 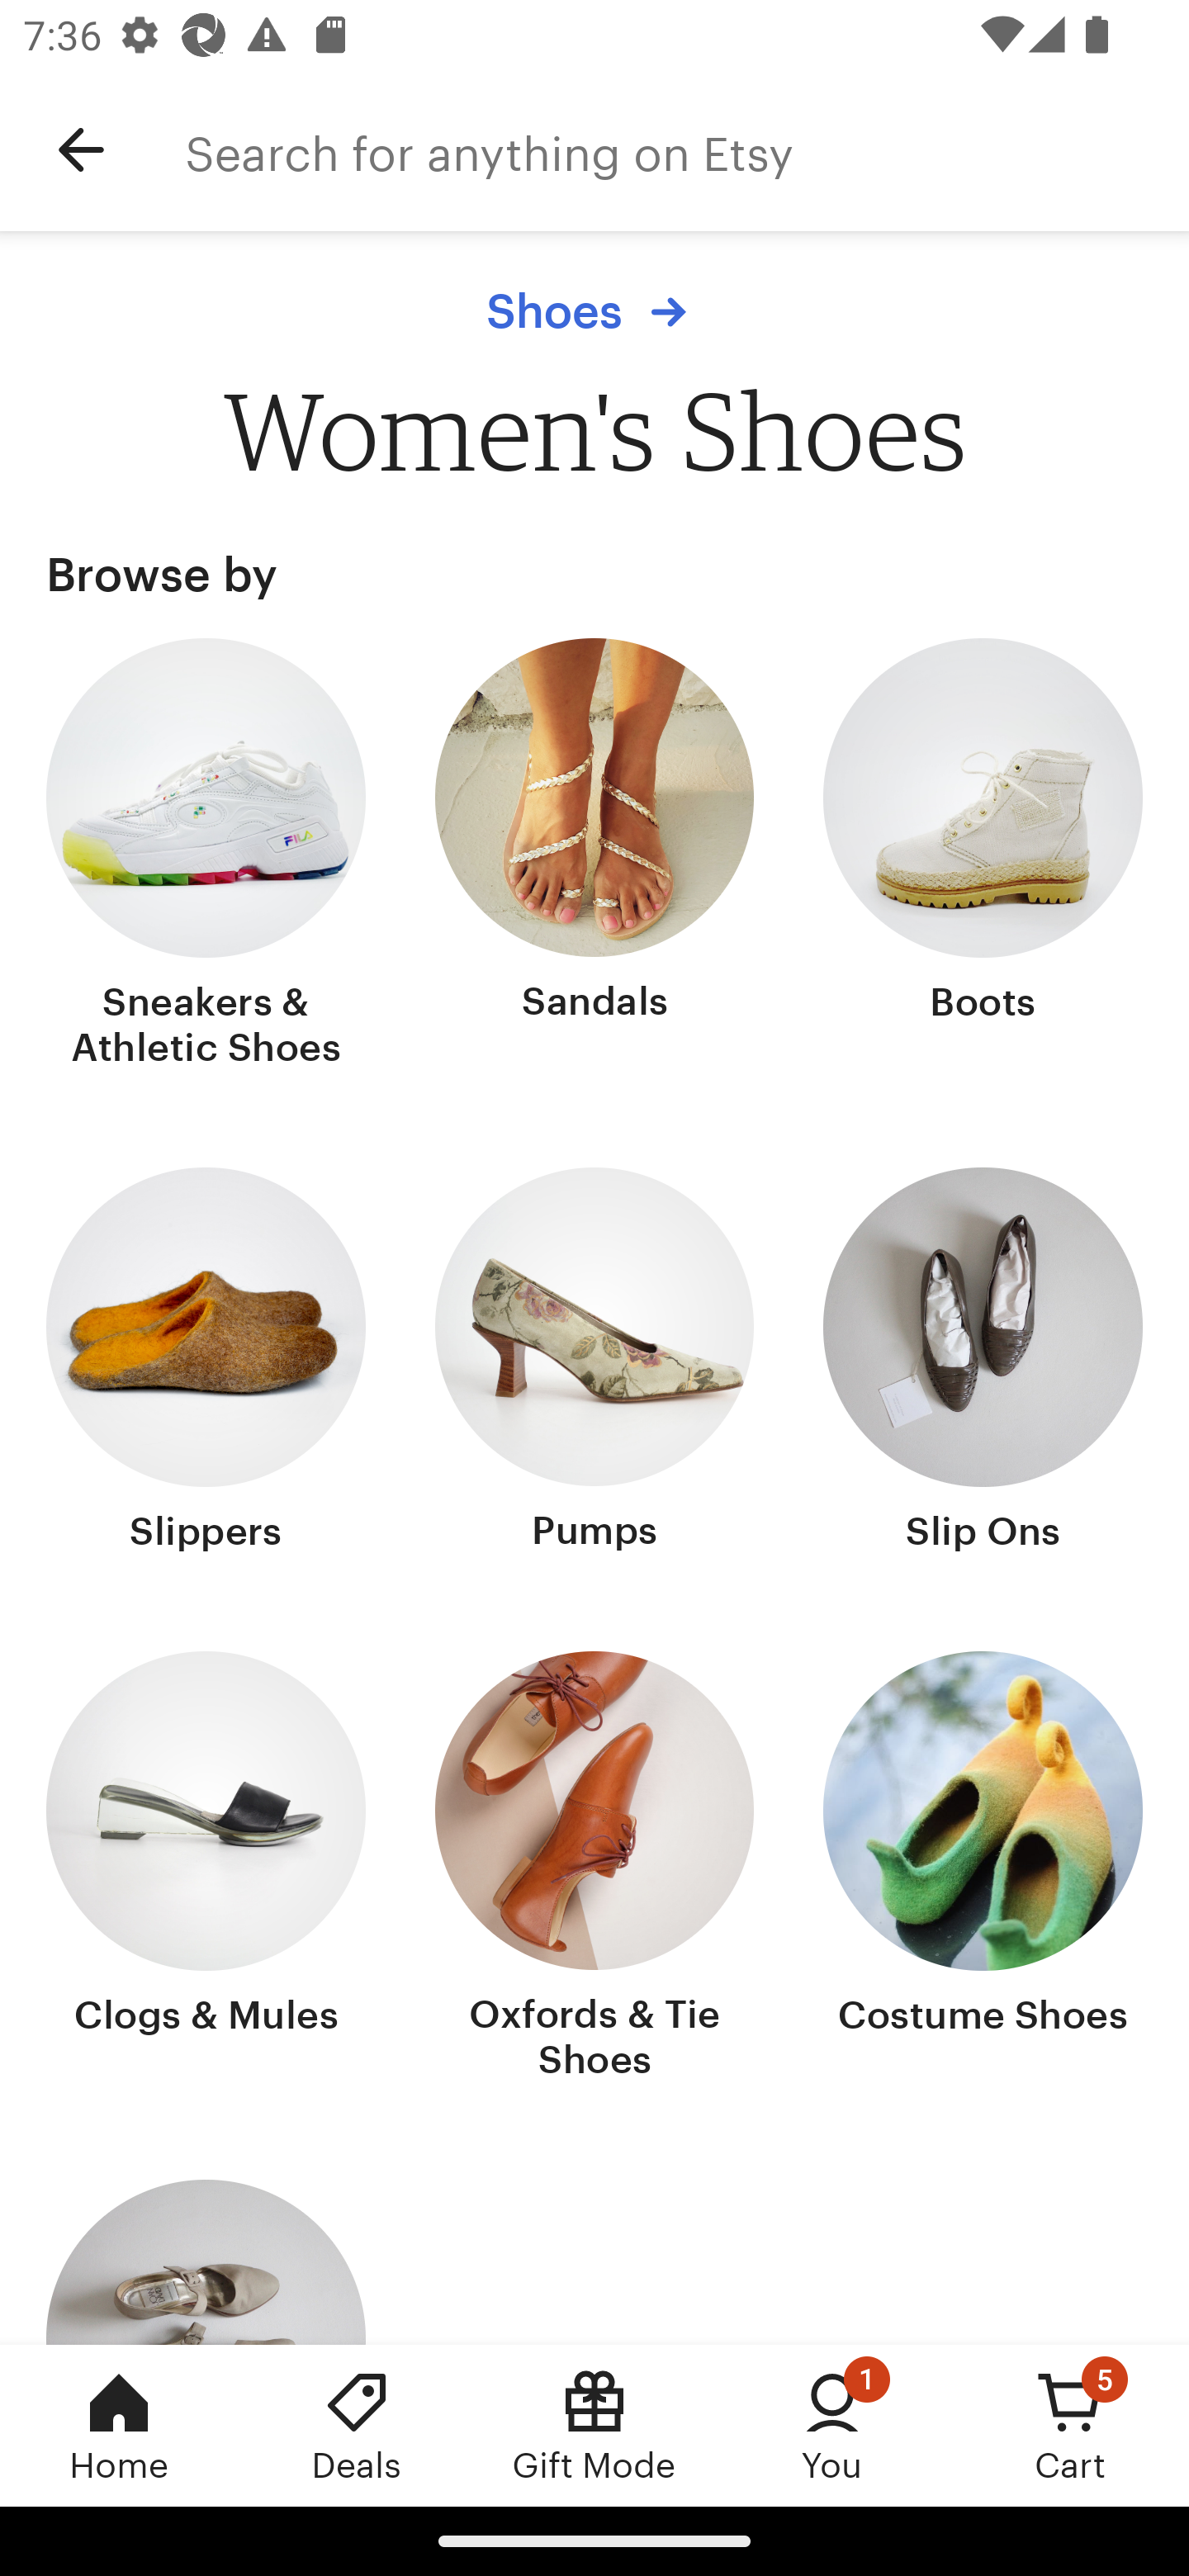 I want to click on Oxfords & Tie Shoes, so click(x=594, y=1868).